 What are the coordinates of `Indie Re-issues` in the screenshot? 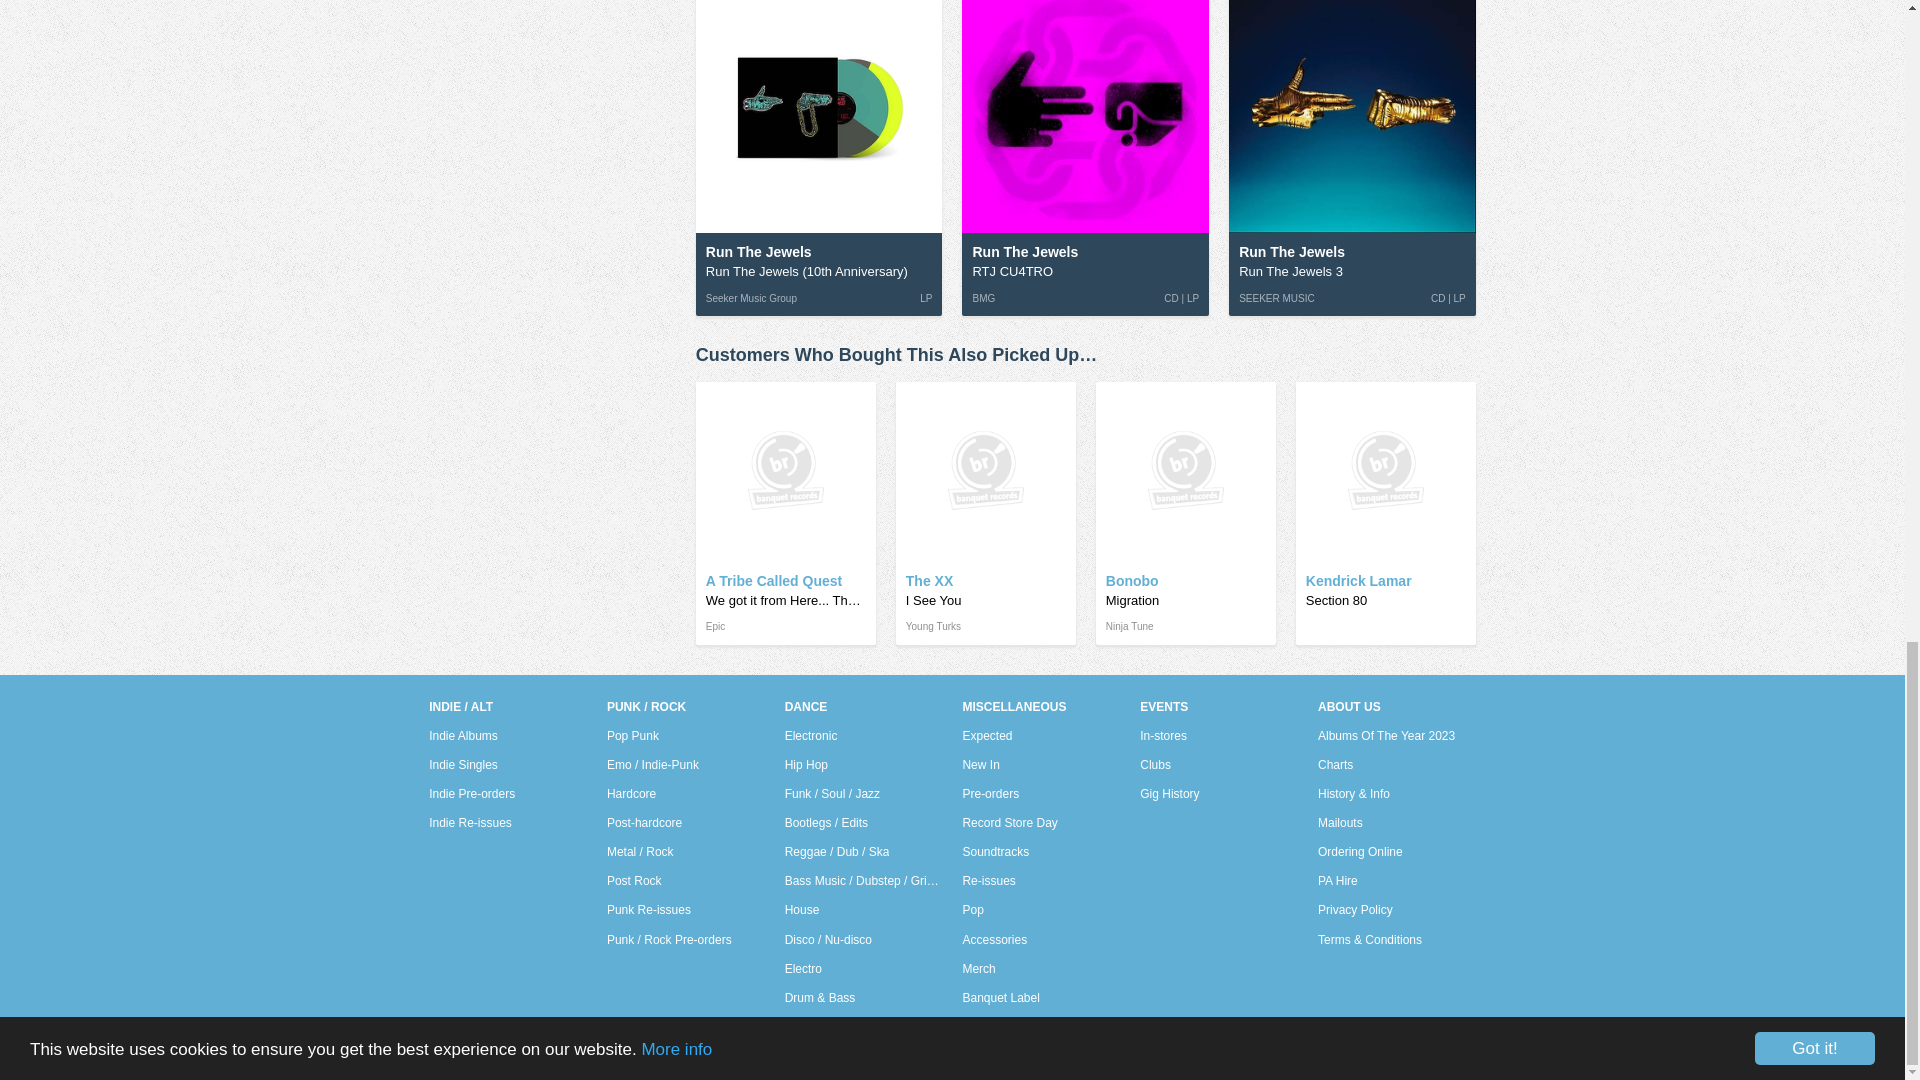 It's located at (470, 822).